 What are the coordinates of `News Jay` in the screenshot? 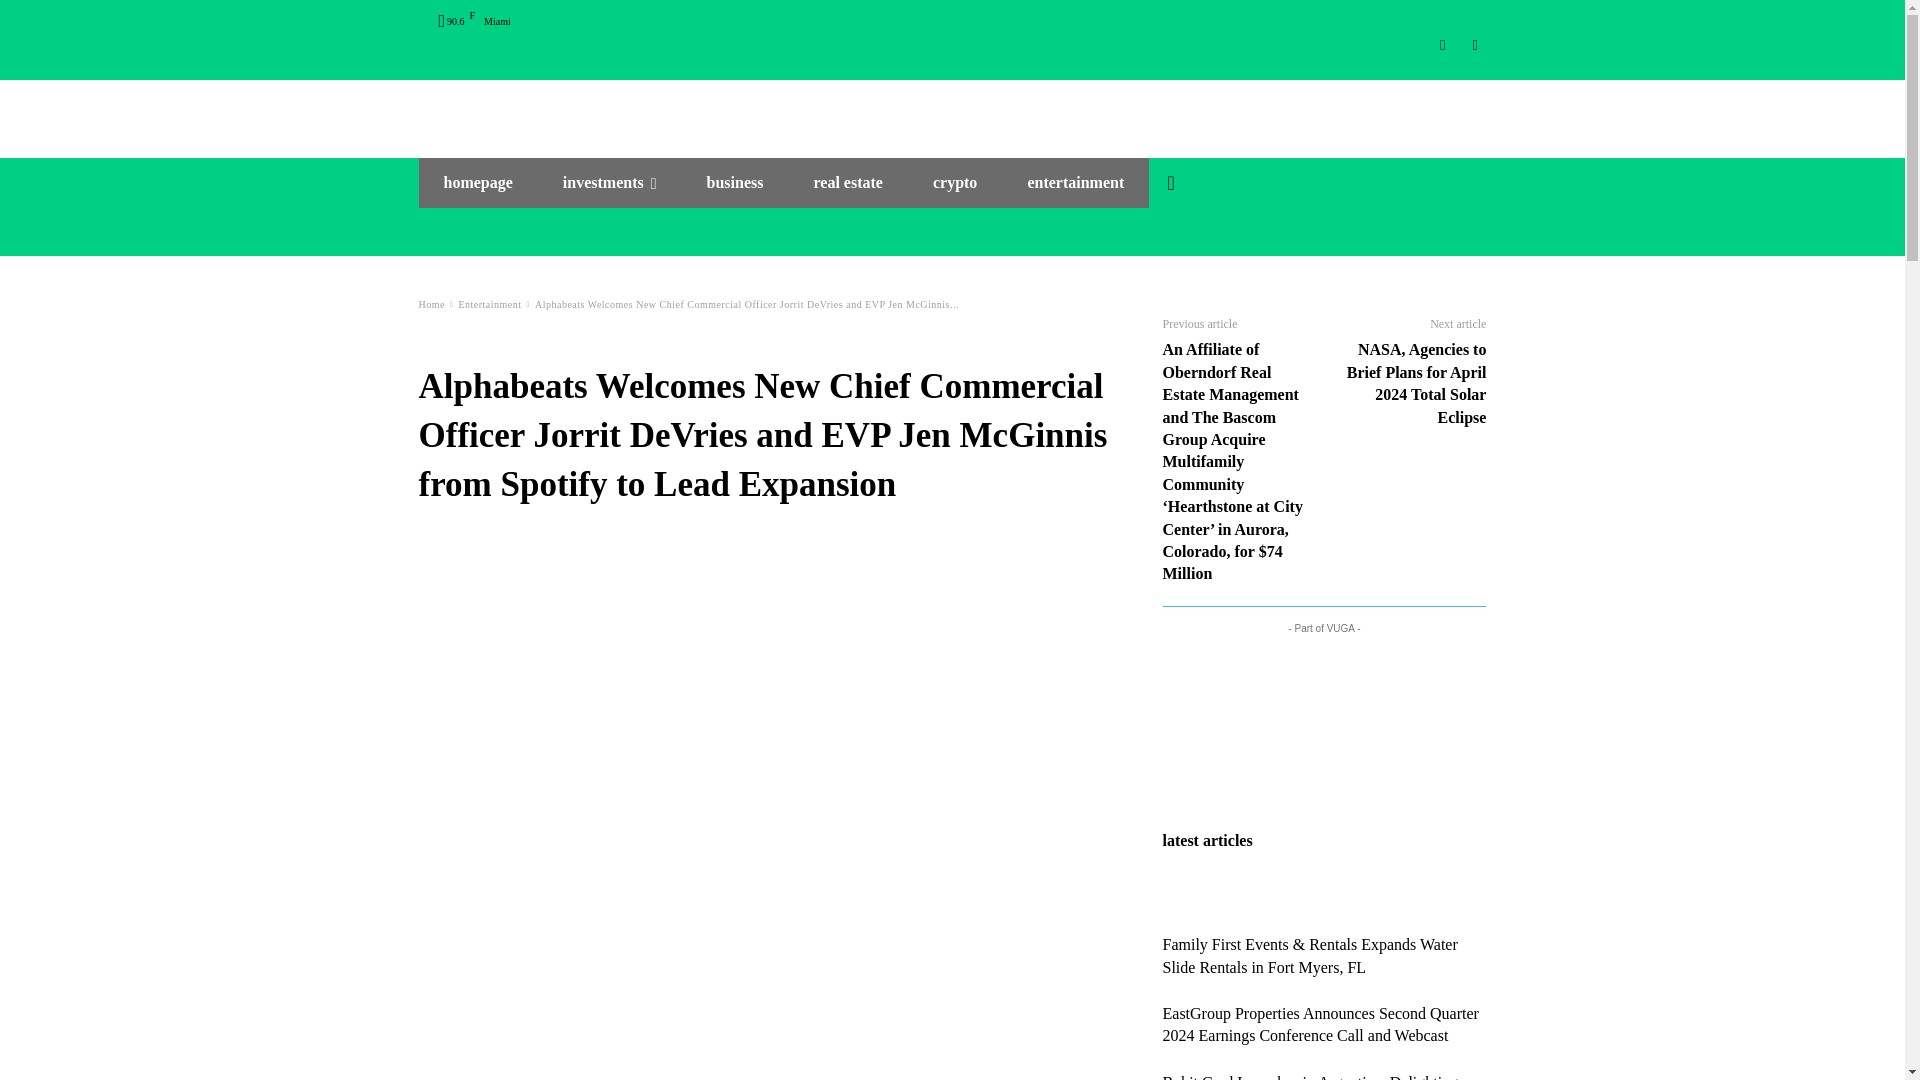 It's located at (952, 110).